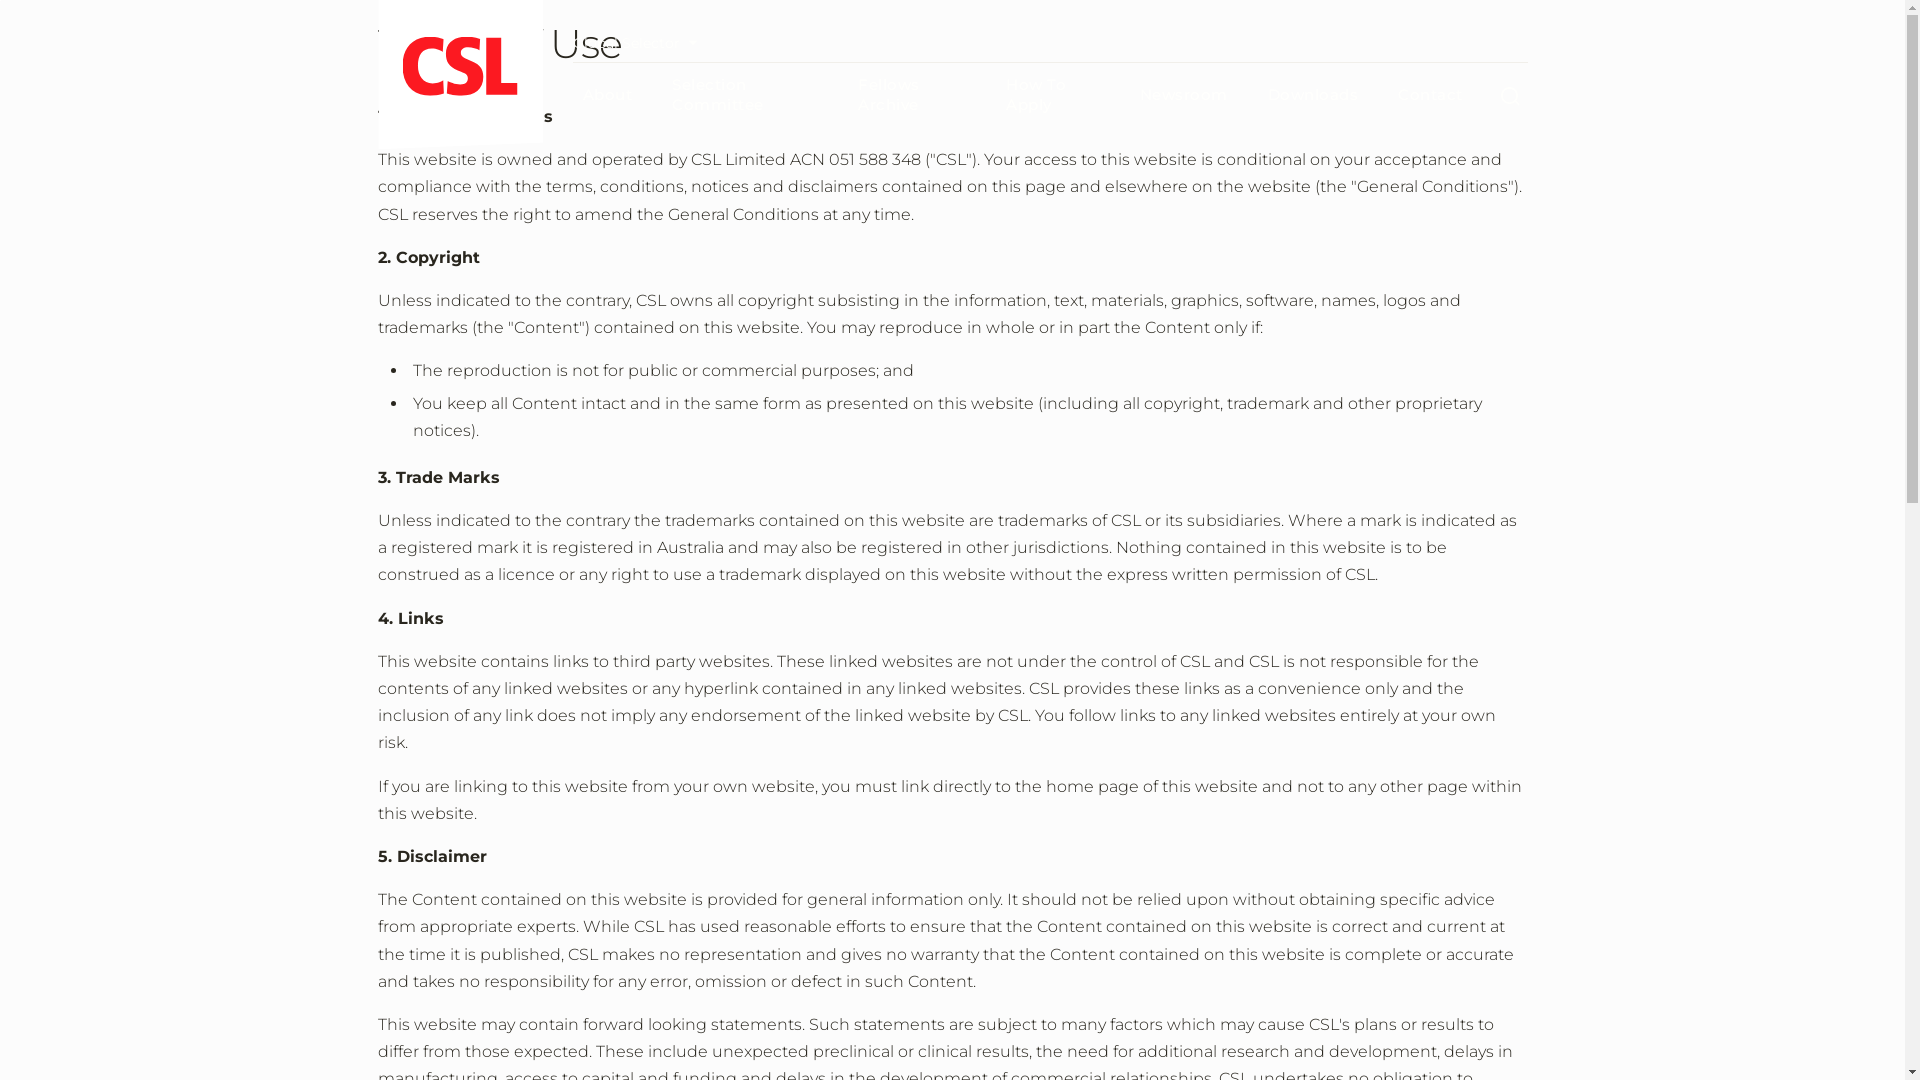 The height and width of the screenshot is (1080, 1920). I want to click on Skip to main content, so click(0, 0).